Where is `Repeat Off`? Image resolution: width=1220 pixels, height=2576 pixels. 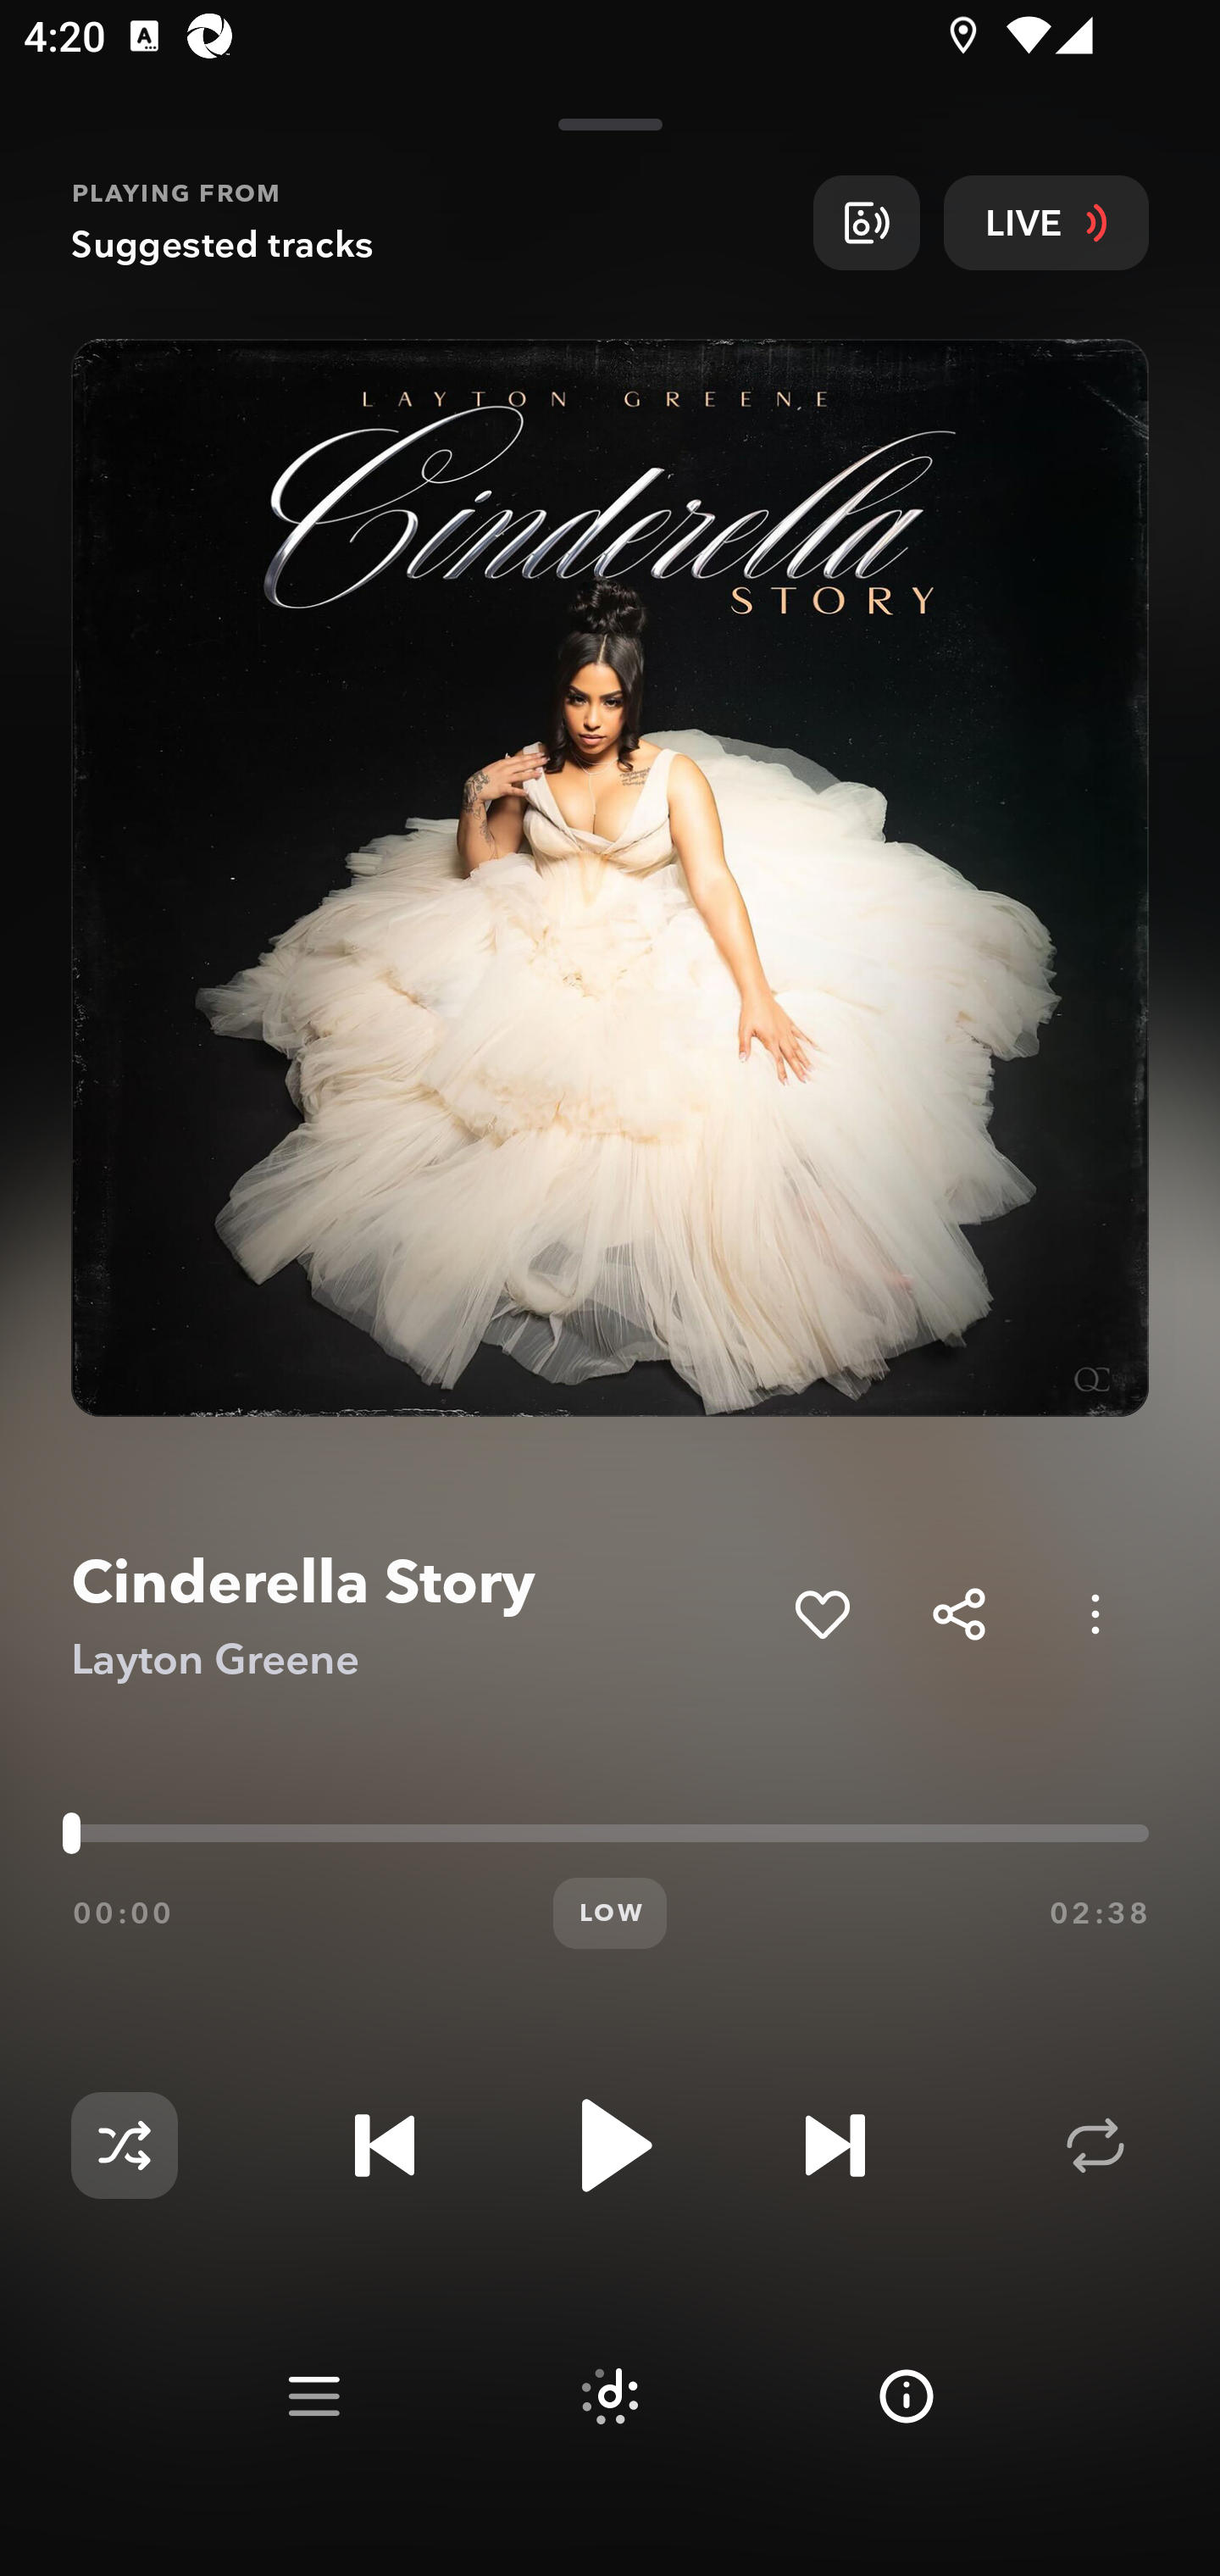
Repeat Off is located at coordinates (1095, 2146).